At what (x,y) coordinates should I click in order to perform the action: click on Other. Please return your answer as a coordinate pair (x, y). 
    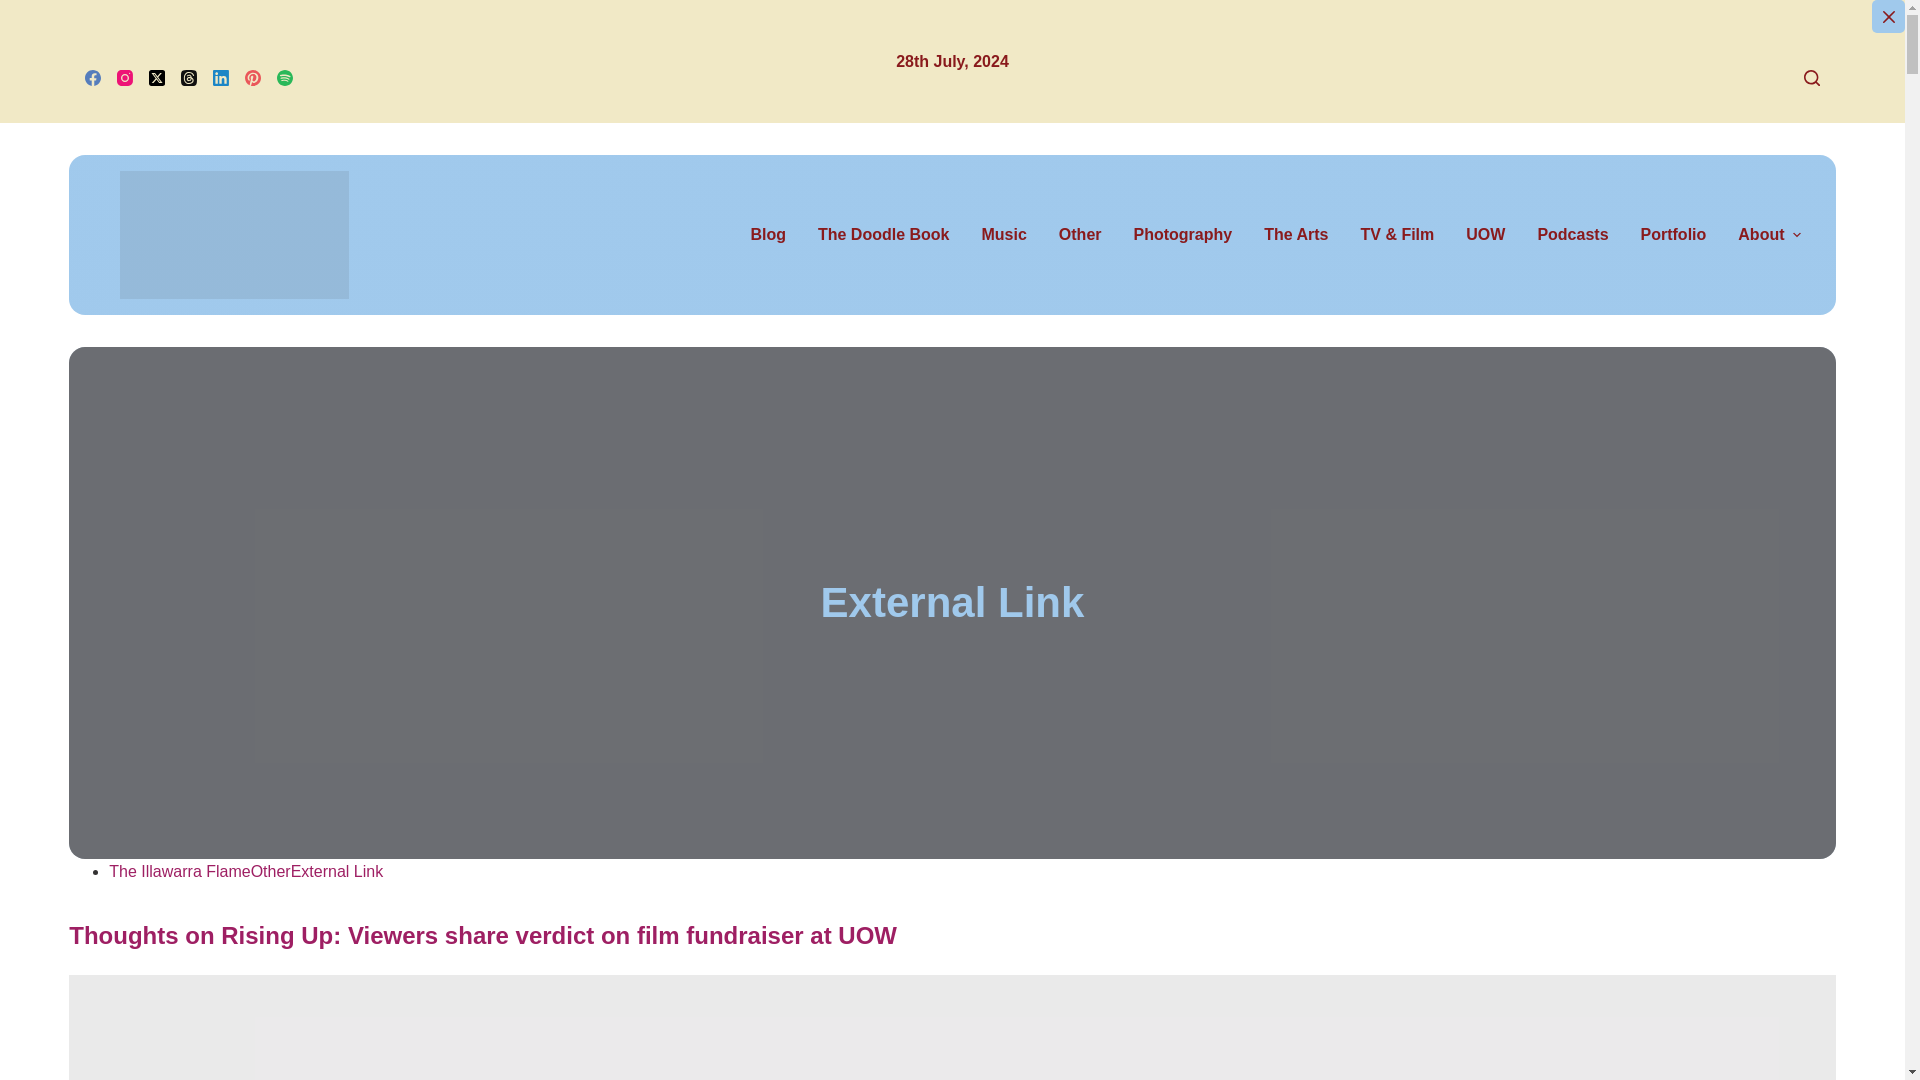
    Looking at the image, I should click on (1080, 235).